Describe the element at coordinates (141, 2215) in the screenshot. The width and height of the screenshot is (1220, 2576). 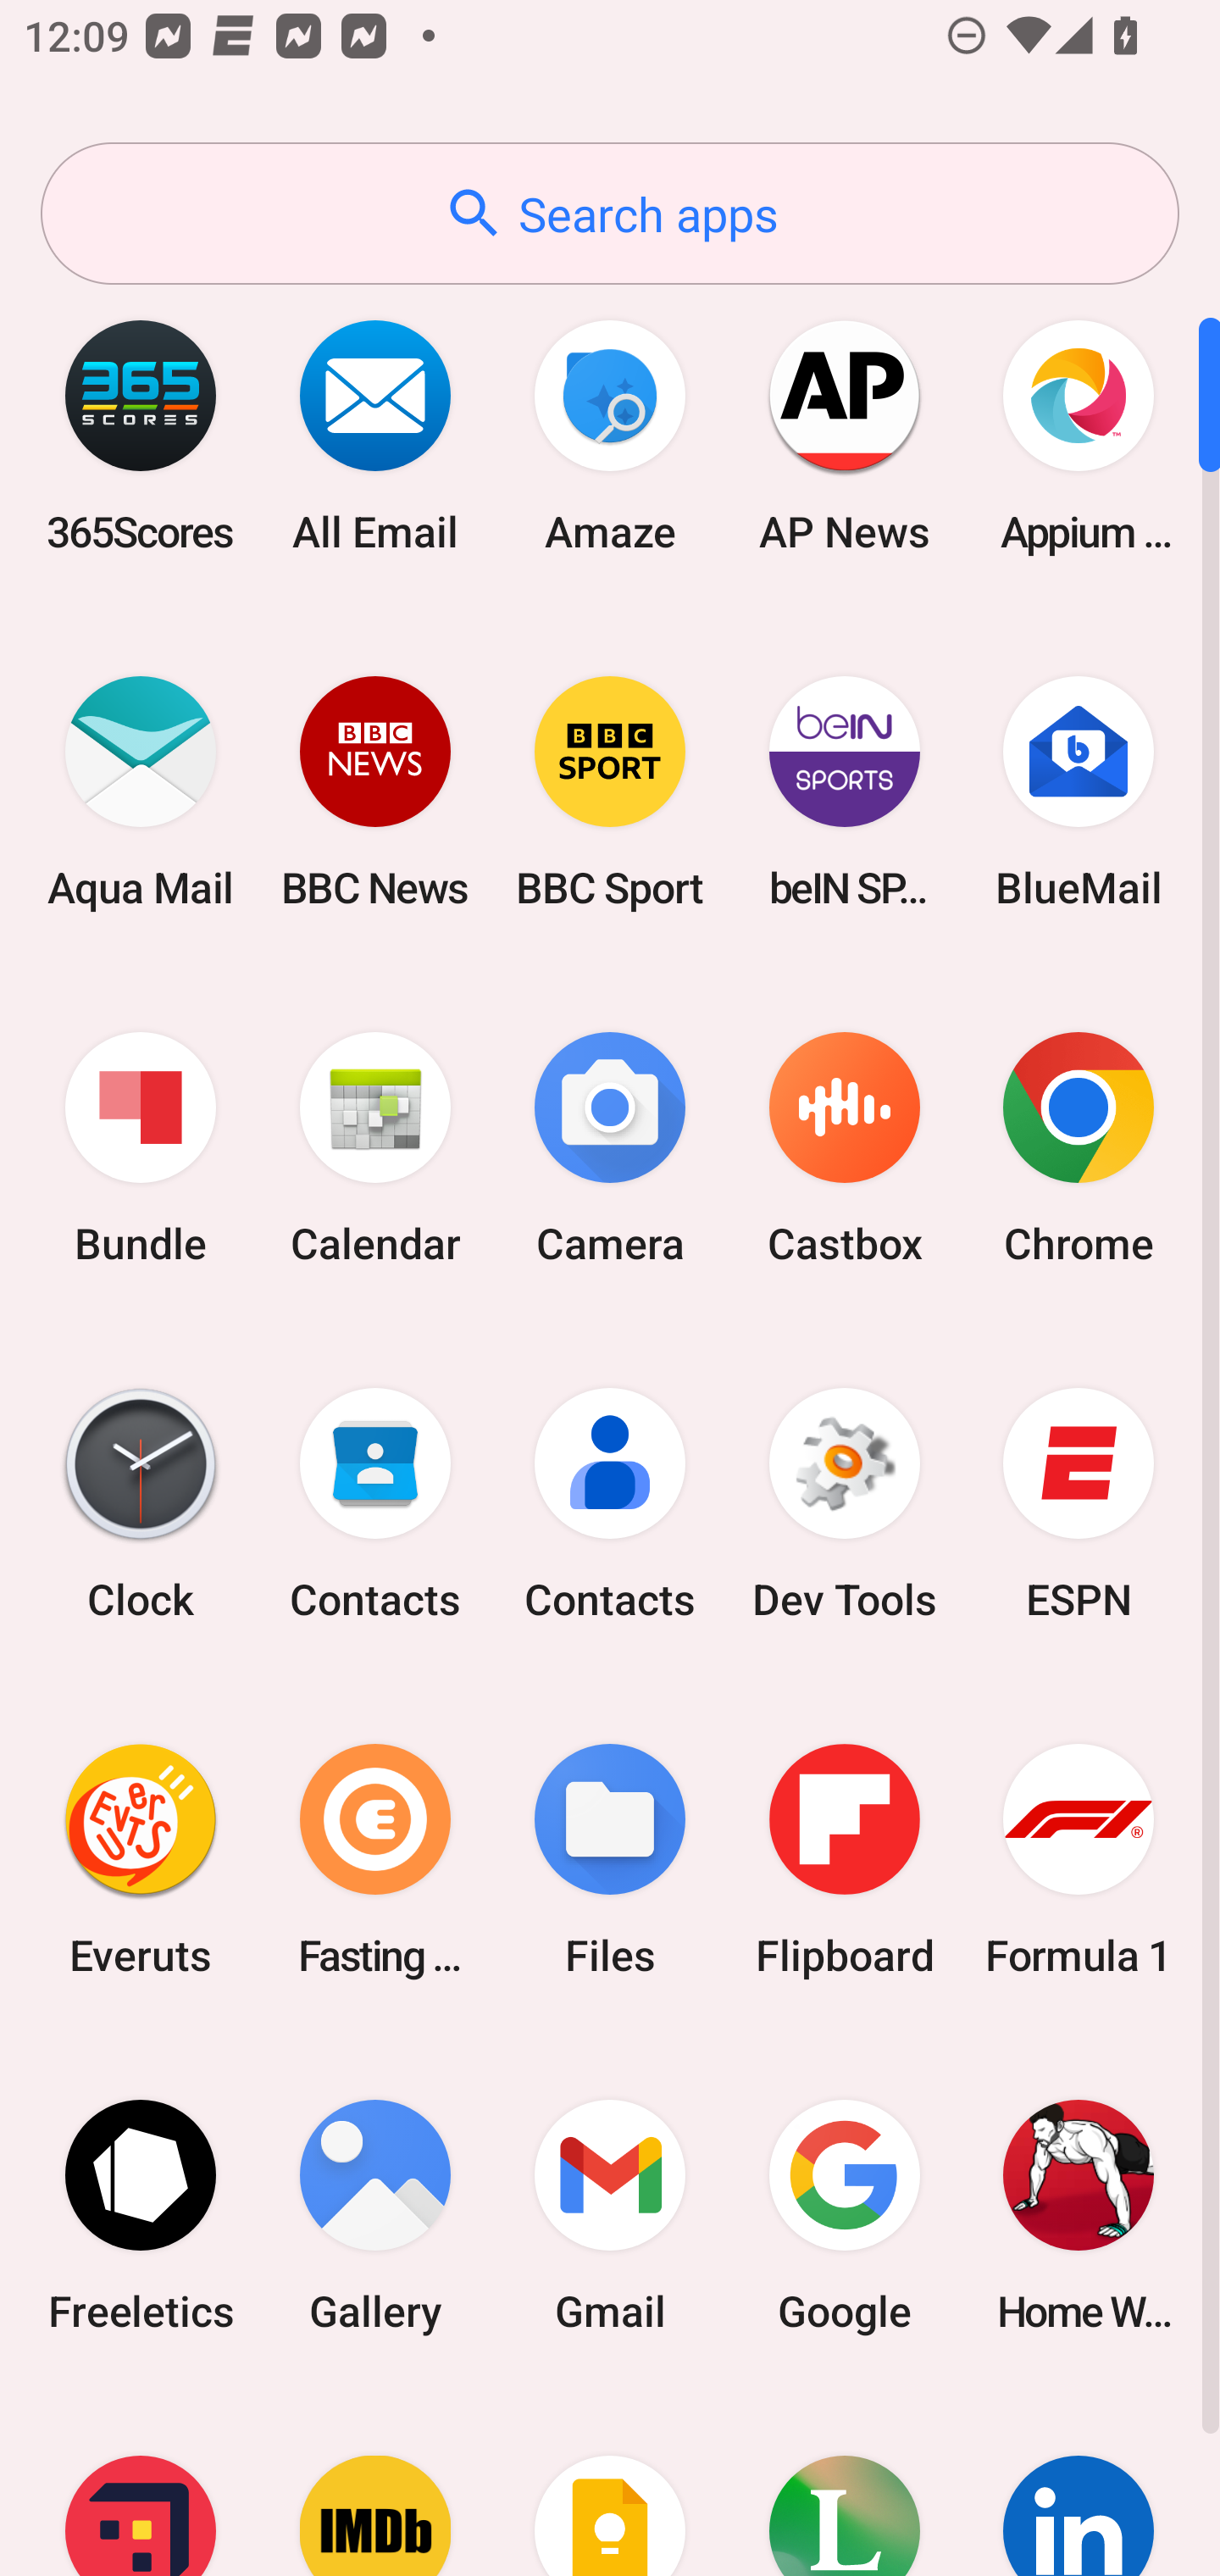
I see `Freeletics` at that location.